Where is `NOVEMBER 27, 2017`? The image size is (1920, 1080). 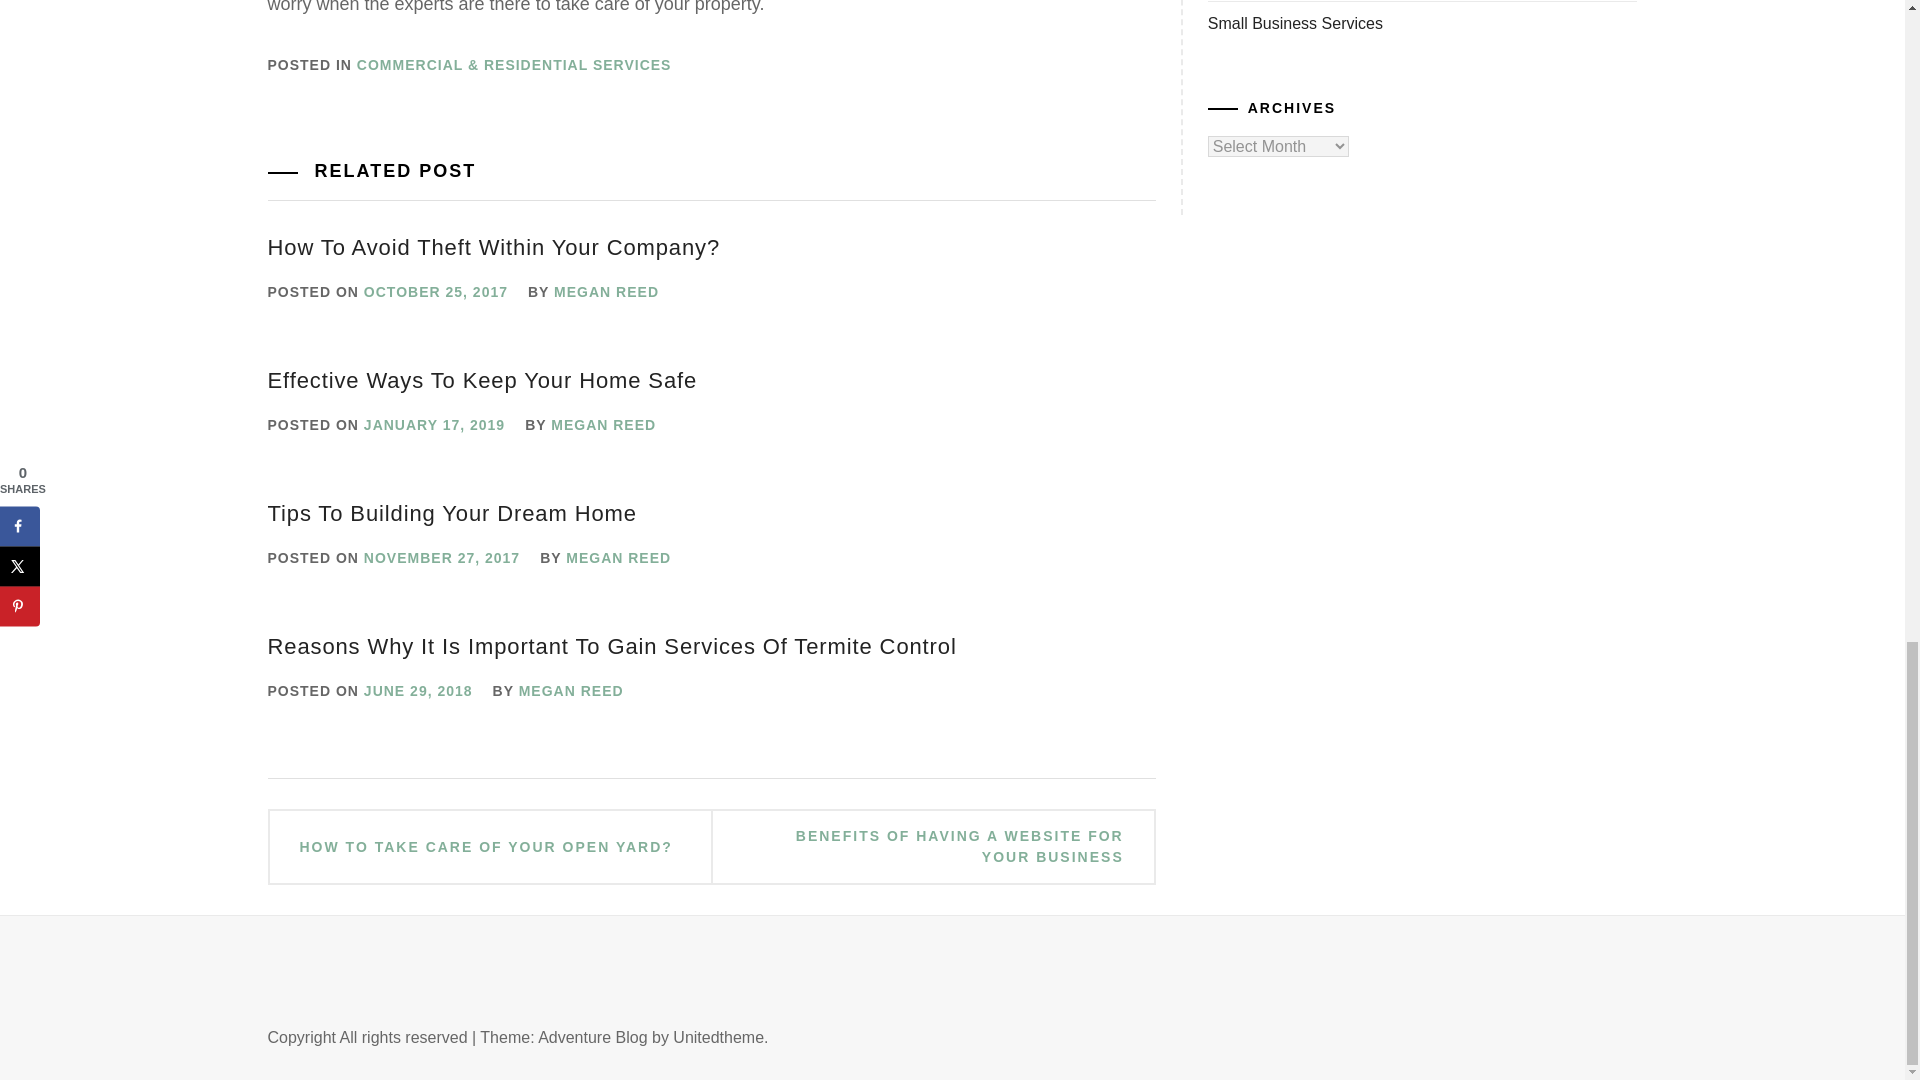
NOVEMBER 27, 2017 is located at coordinates (442, 557).